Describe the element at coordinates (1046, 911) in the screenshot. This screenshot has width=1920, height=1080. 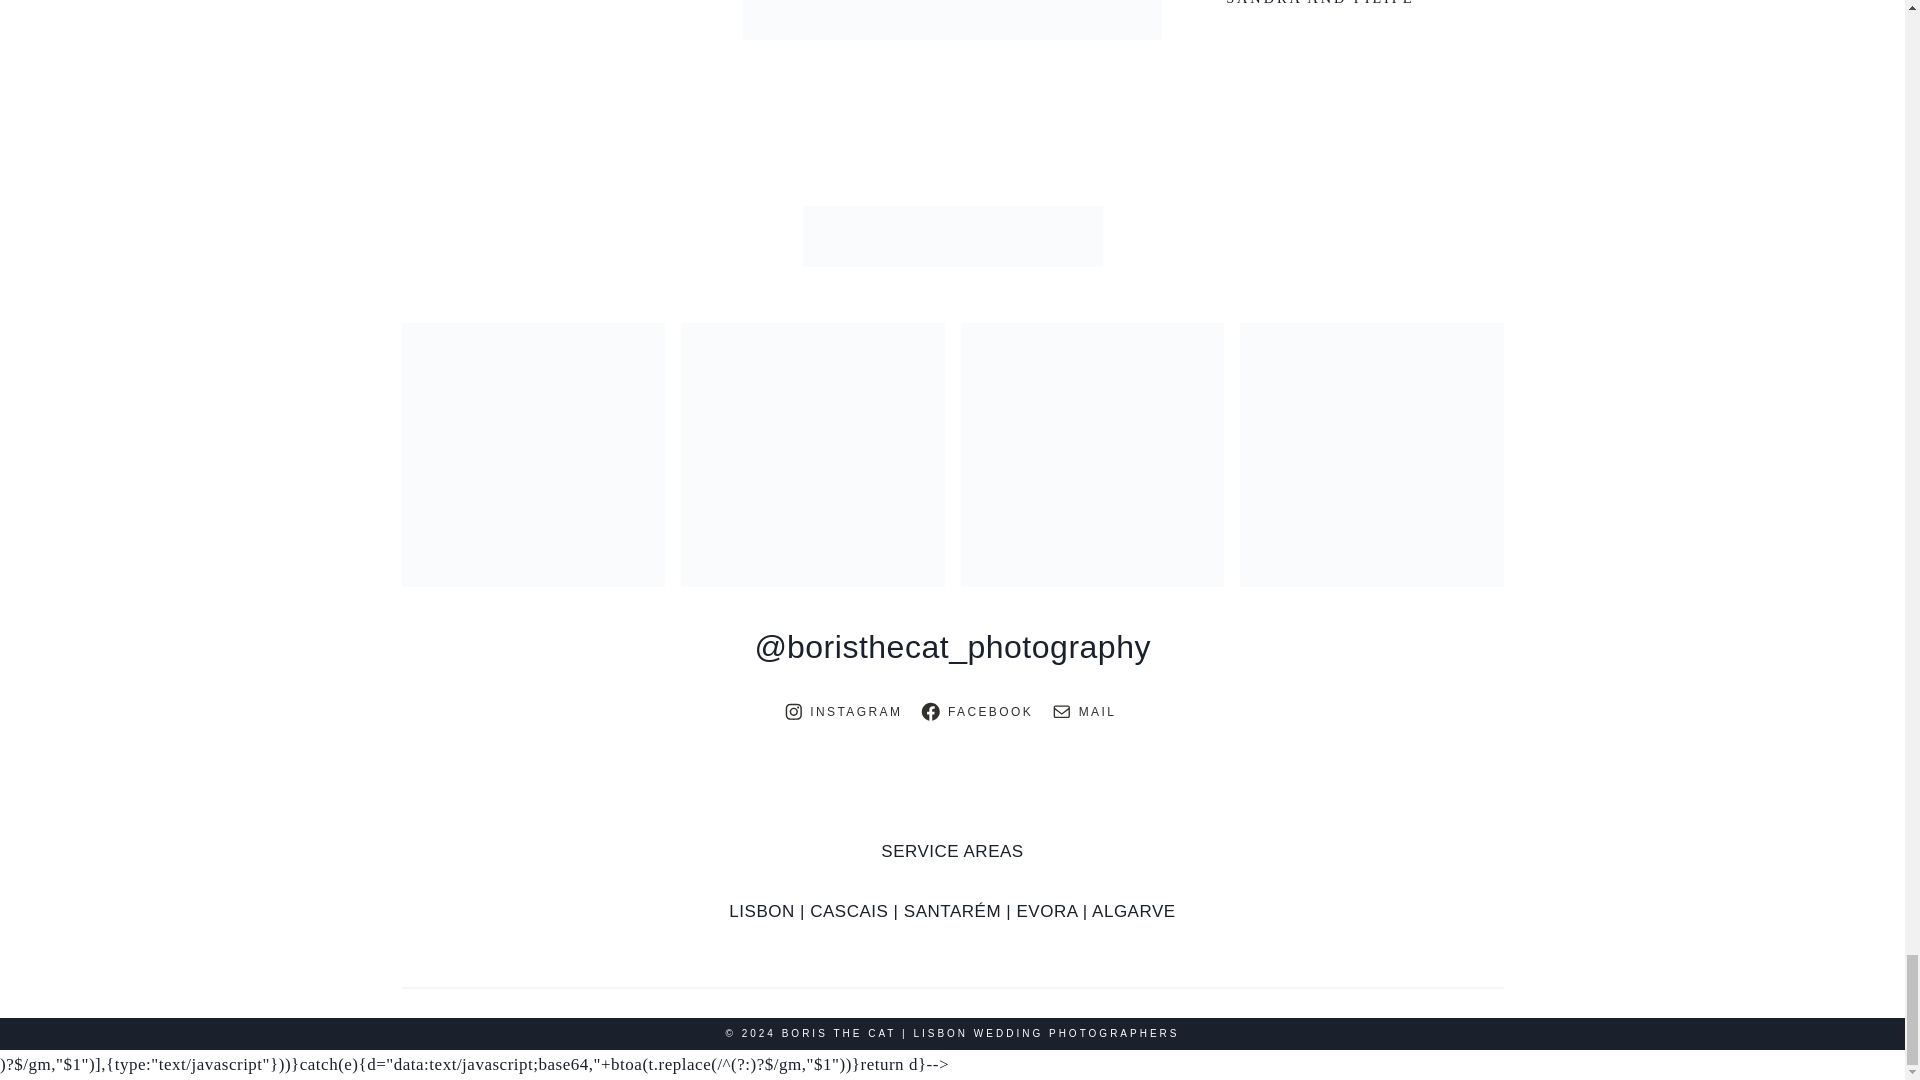
I see `EVORA` at that location.